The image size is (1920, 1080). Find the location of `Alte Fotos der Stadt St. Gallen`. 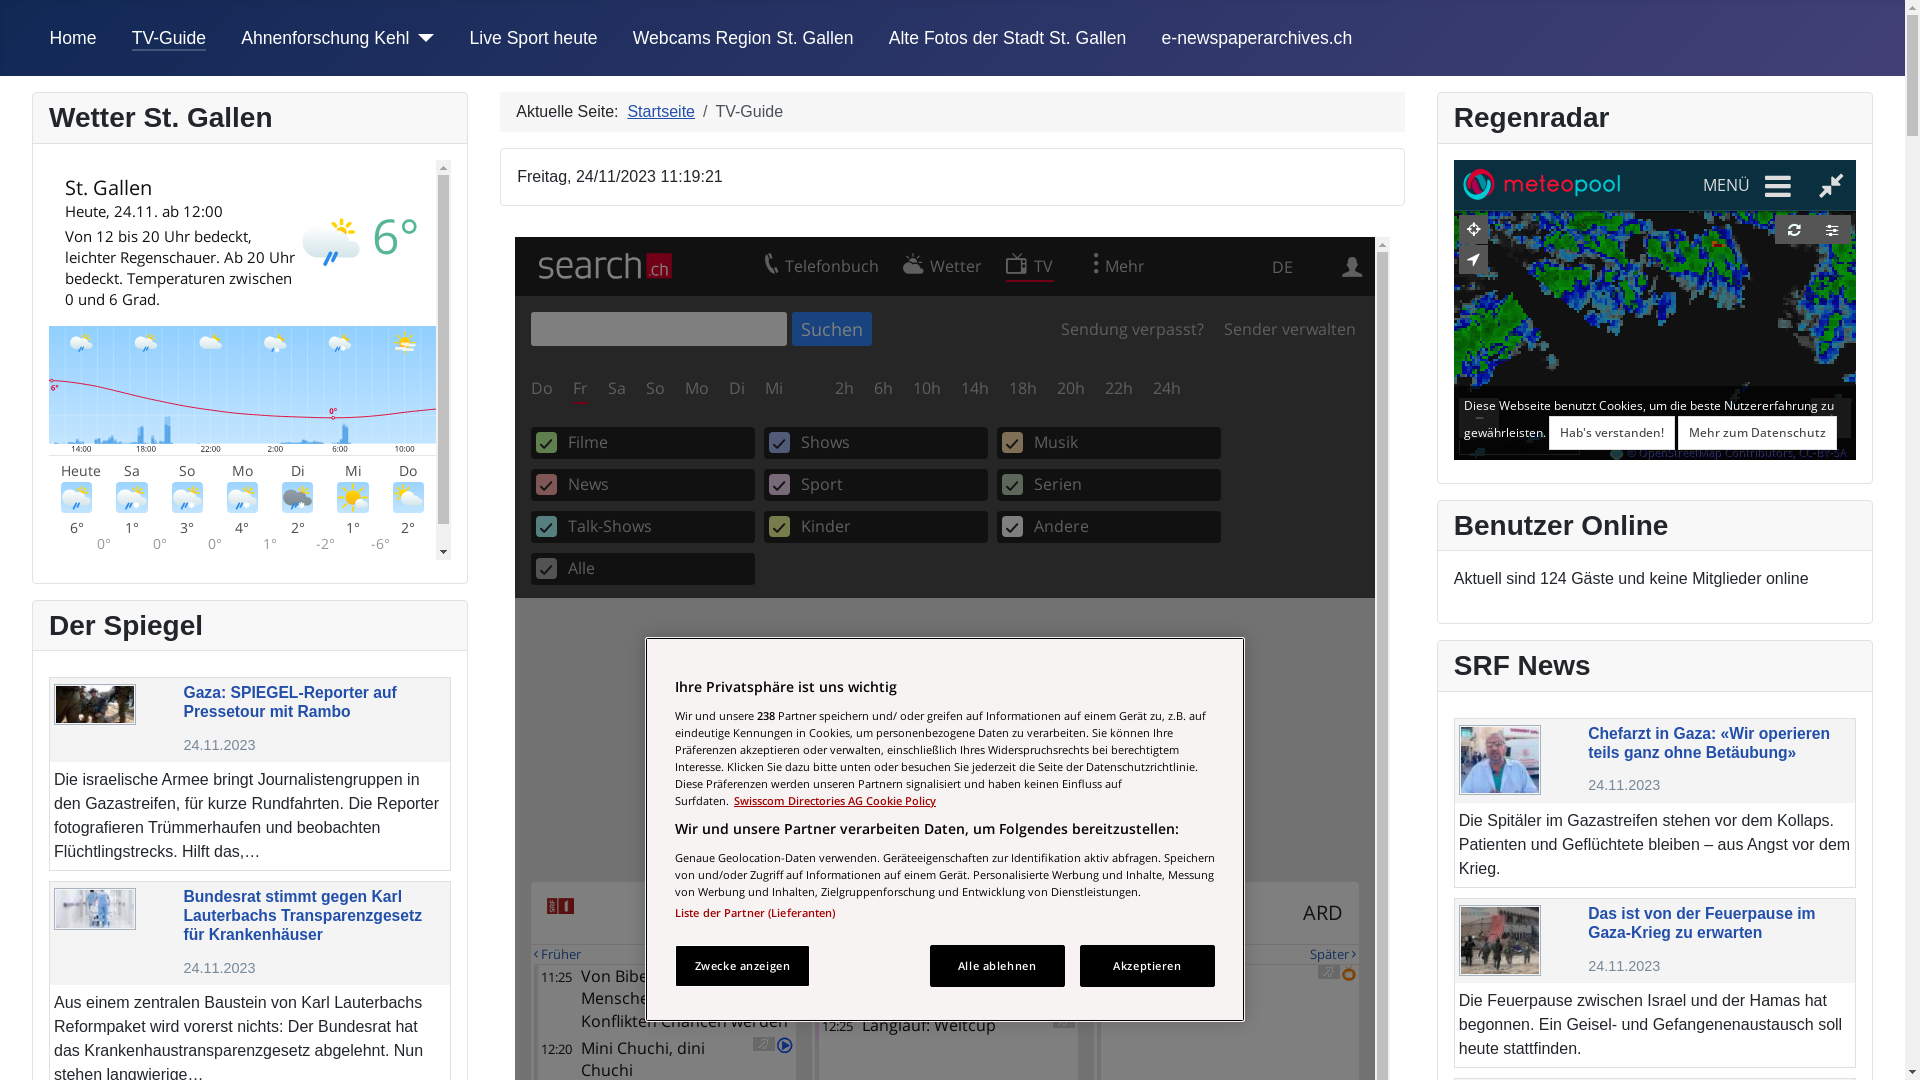

Alte Fotos der Stadt St. Gallen is located at coordinates (1008, 38).